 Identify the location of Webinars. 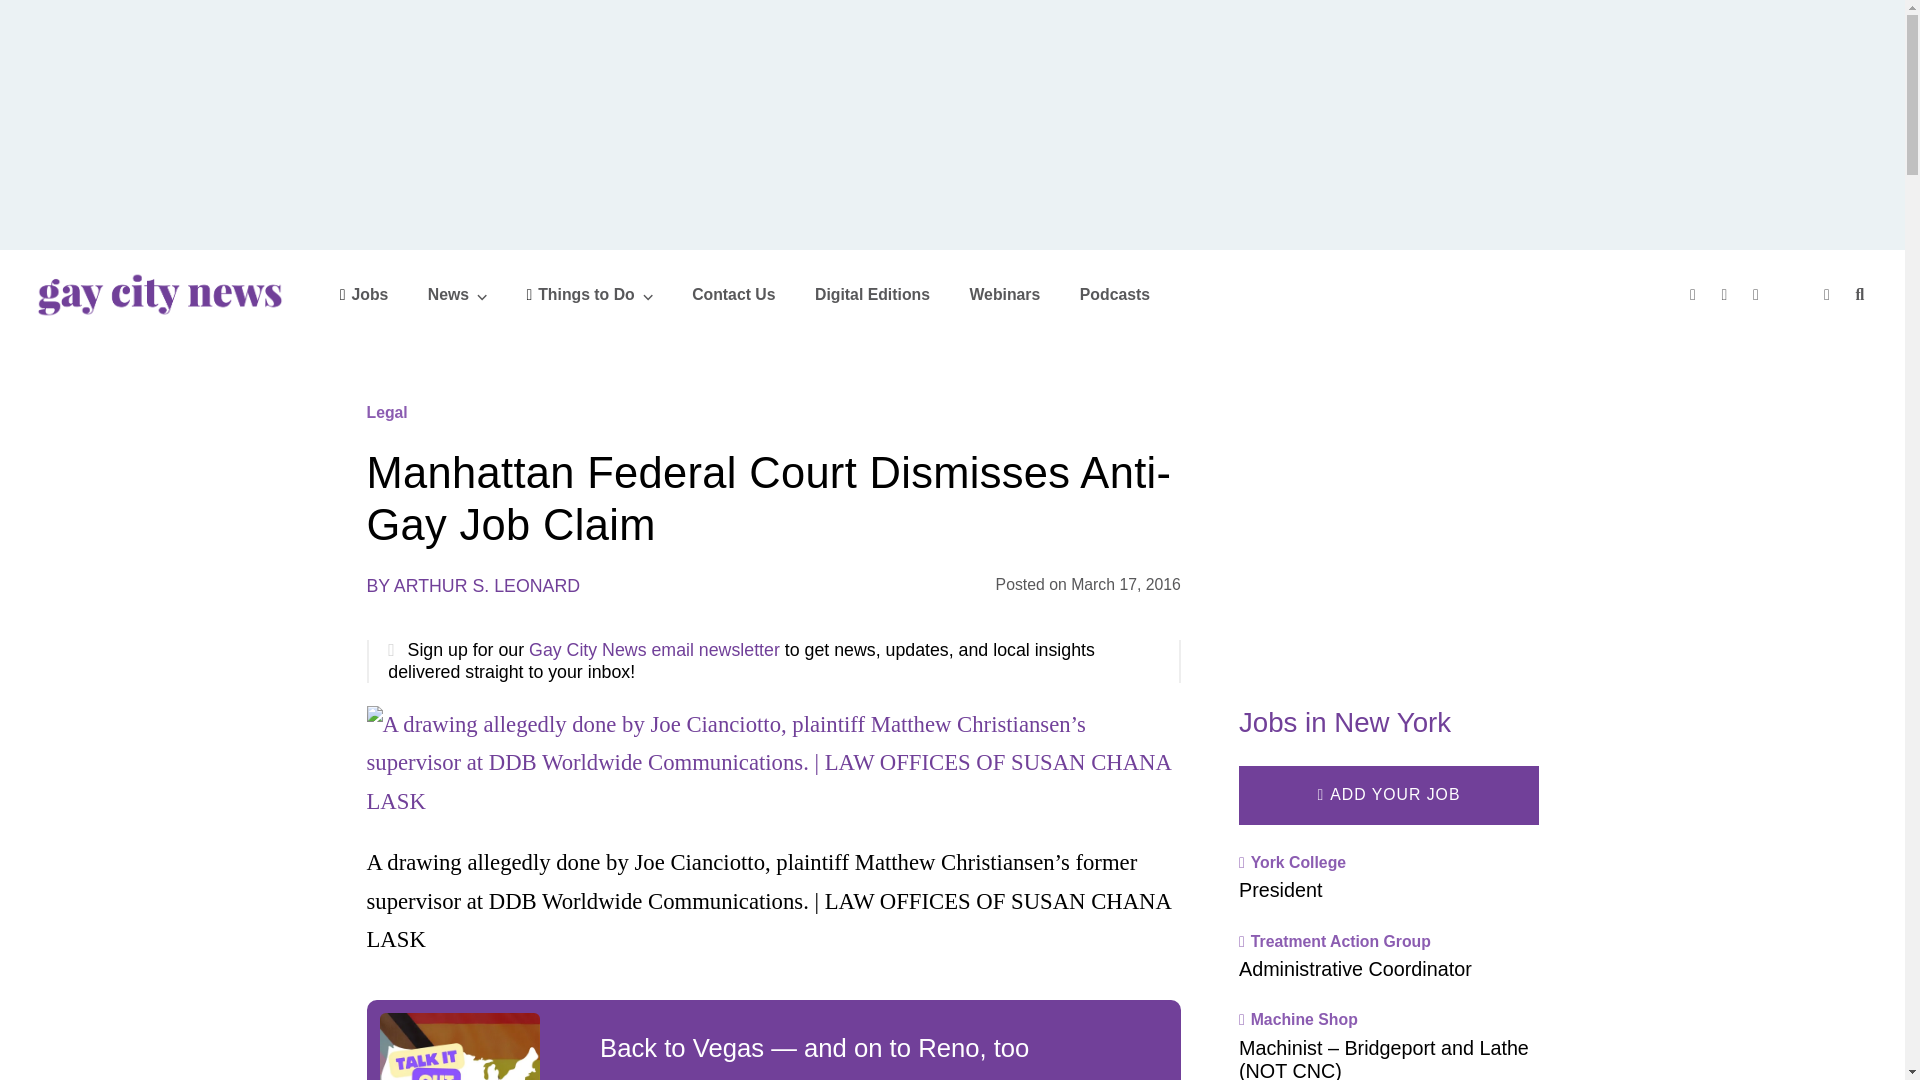
(1004, 294).